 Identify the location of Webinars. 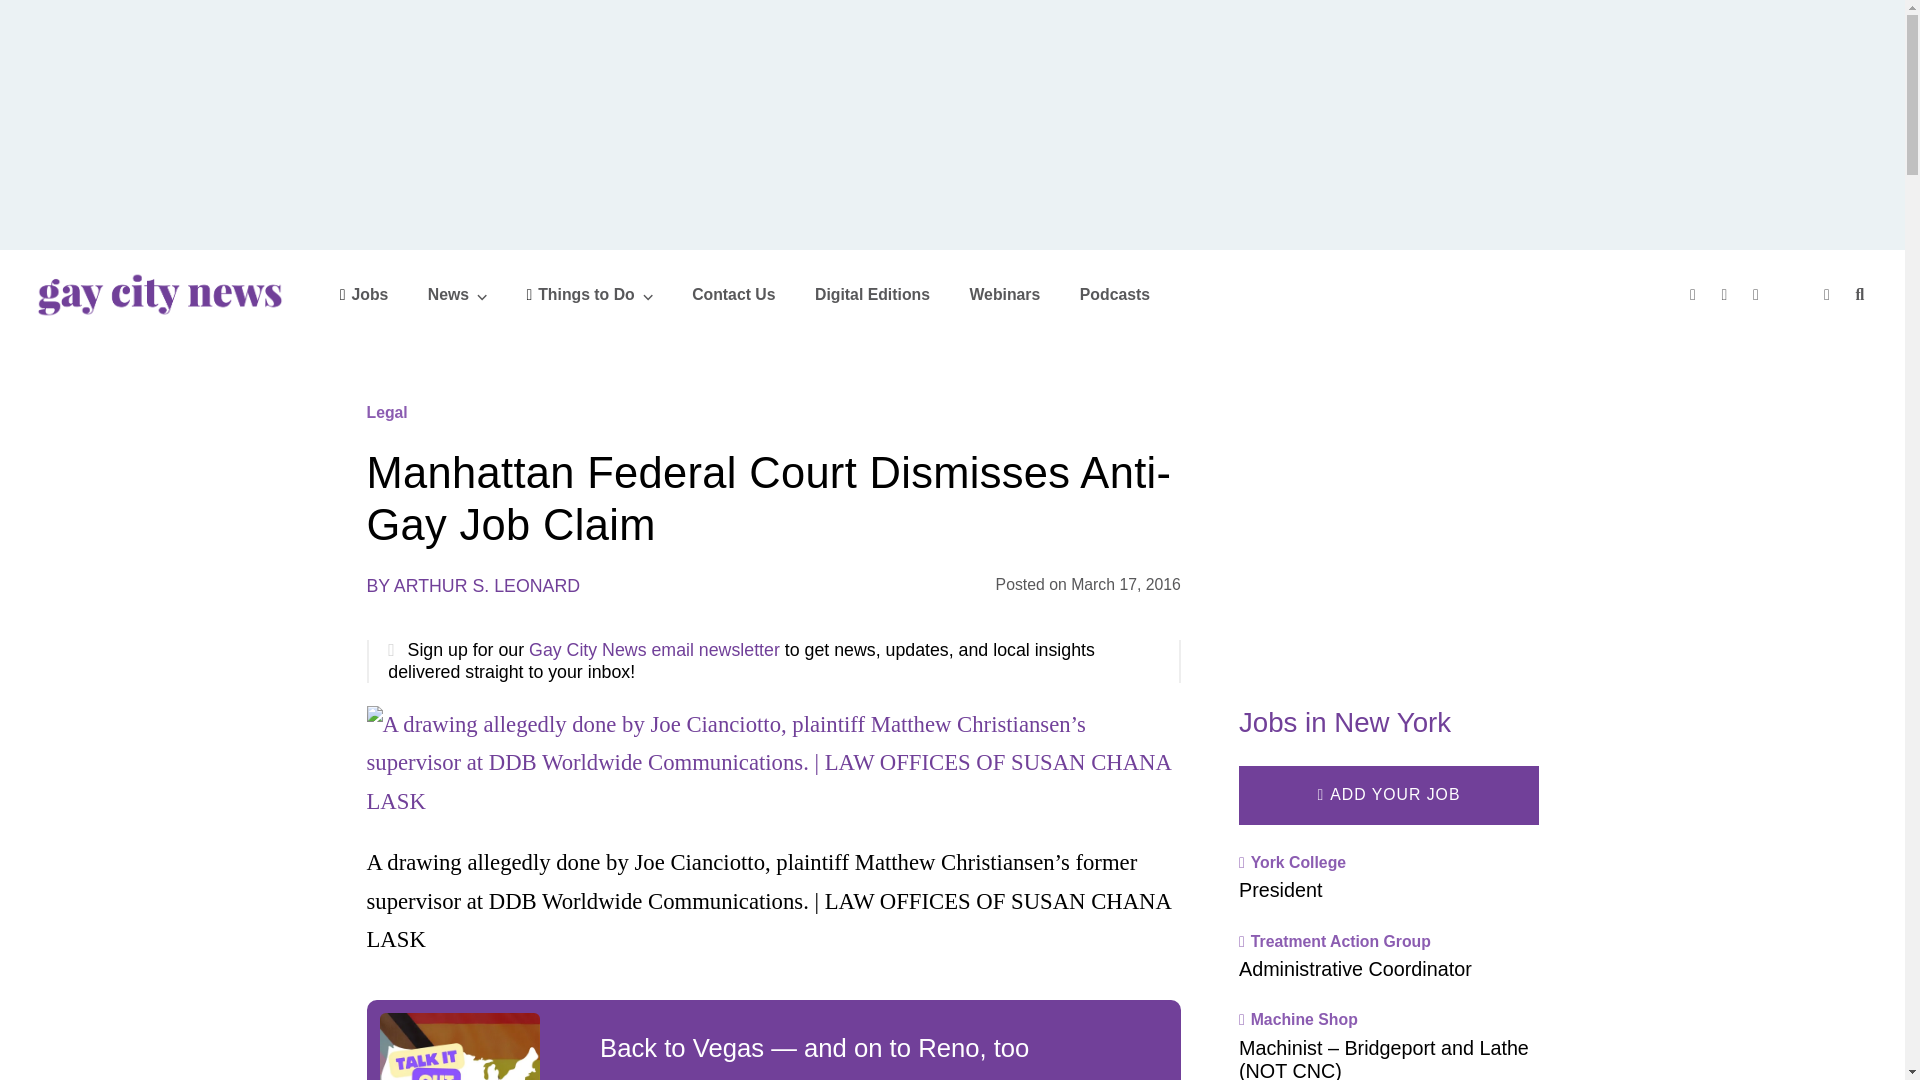
(1004, 294).